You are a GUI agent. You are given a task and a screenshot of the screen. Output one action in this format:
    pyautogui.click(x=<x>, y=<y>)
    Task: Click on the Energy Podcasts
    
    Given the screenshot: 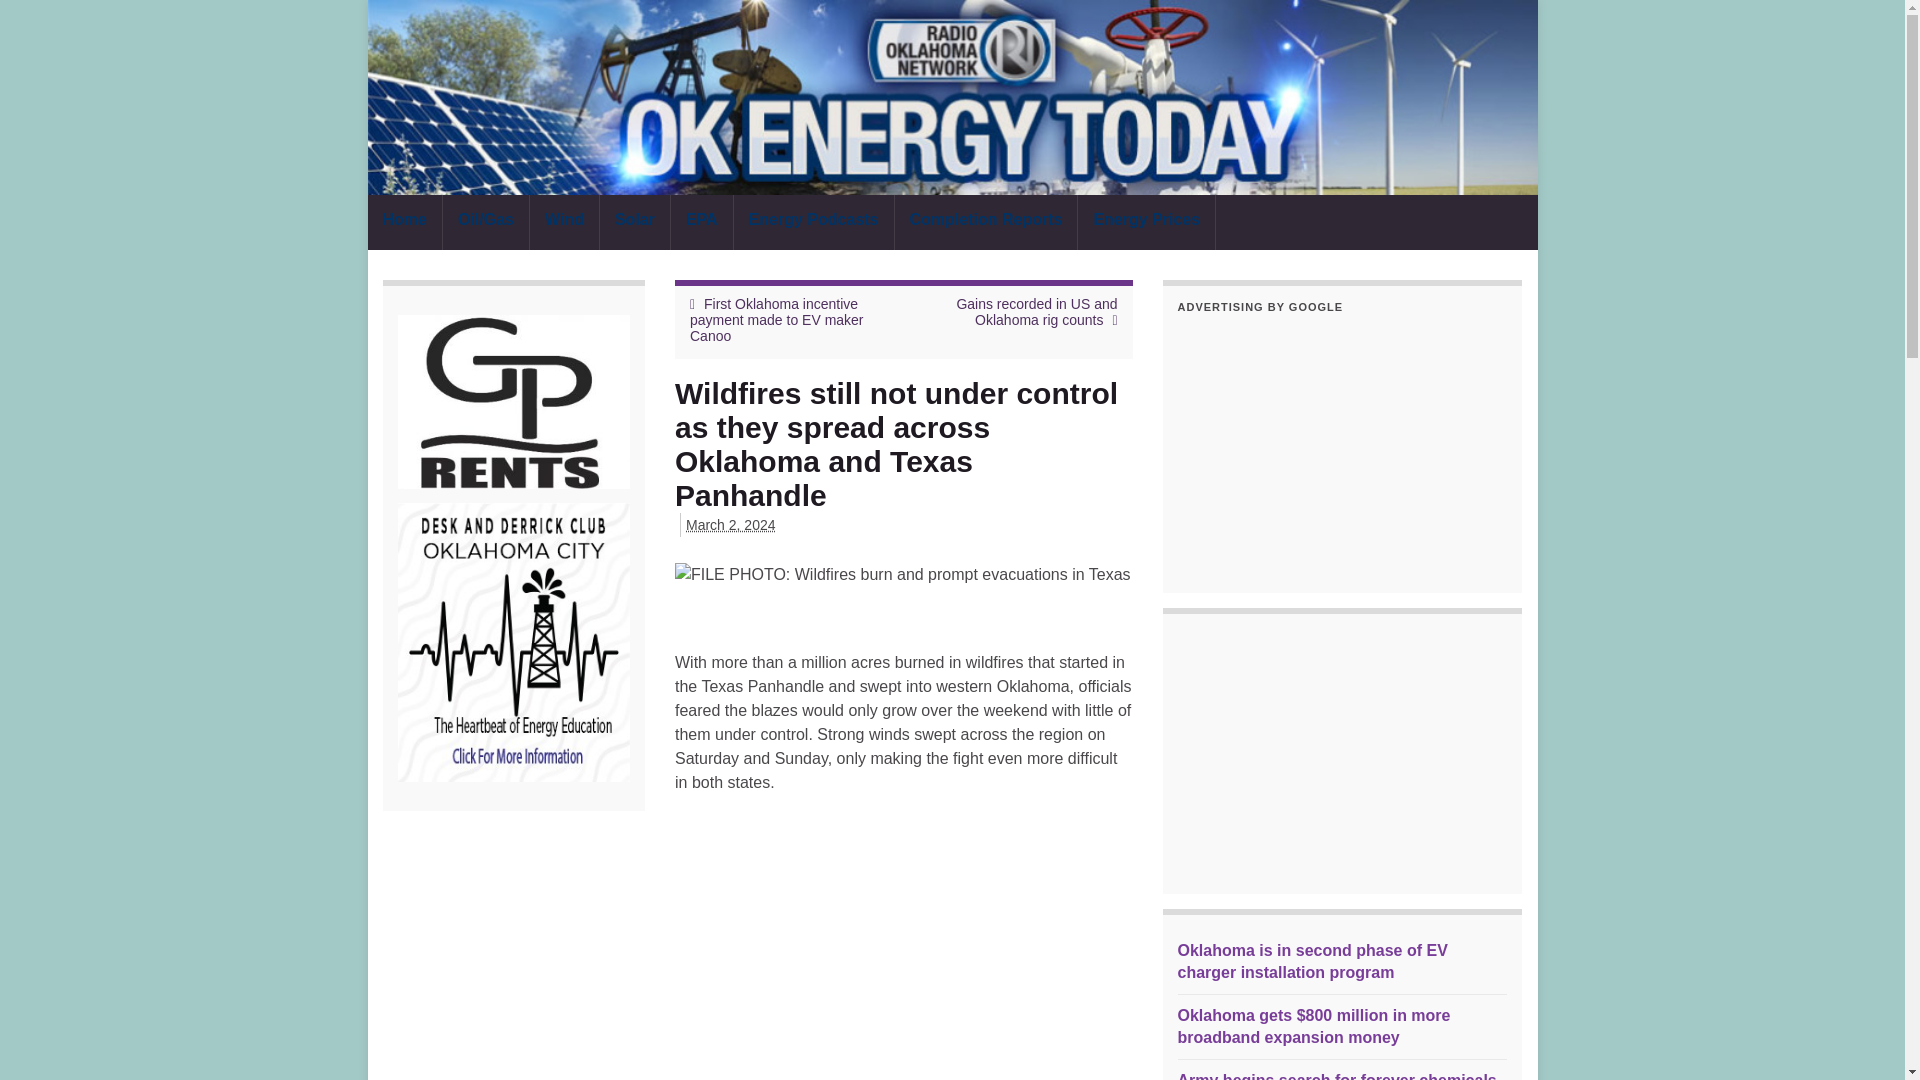 What is the action you would take?
    pyautogui.click(x=814, y=222)
    